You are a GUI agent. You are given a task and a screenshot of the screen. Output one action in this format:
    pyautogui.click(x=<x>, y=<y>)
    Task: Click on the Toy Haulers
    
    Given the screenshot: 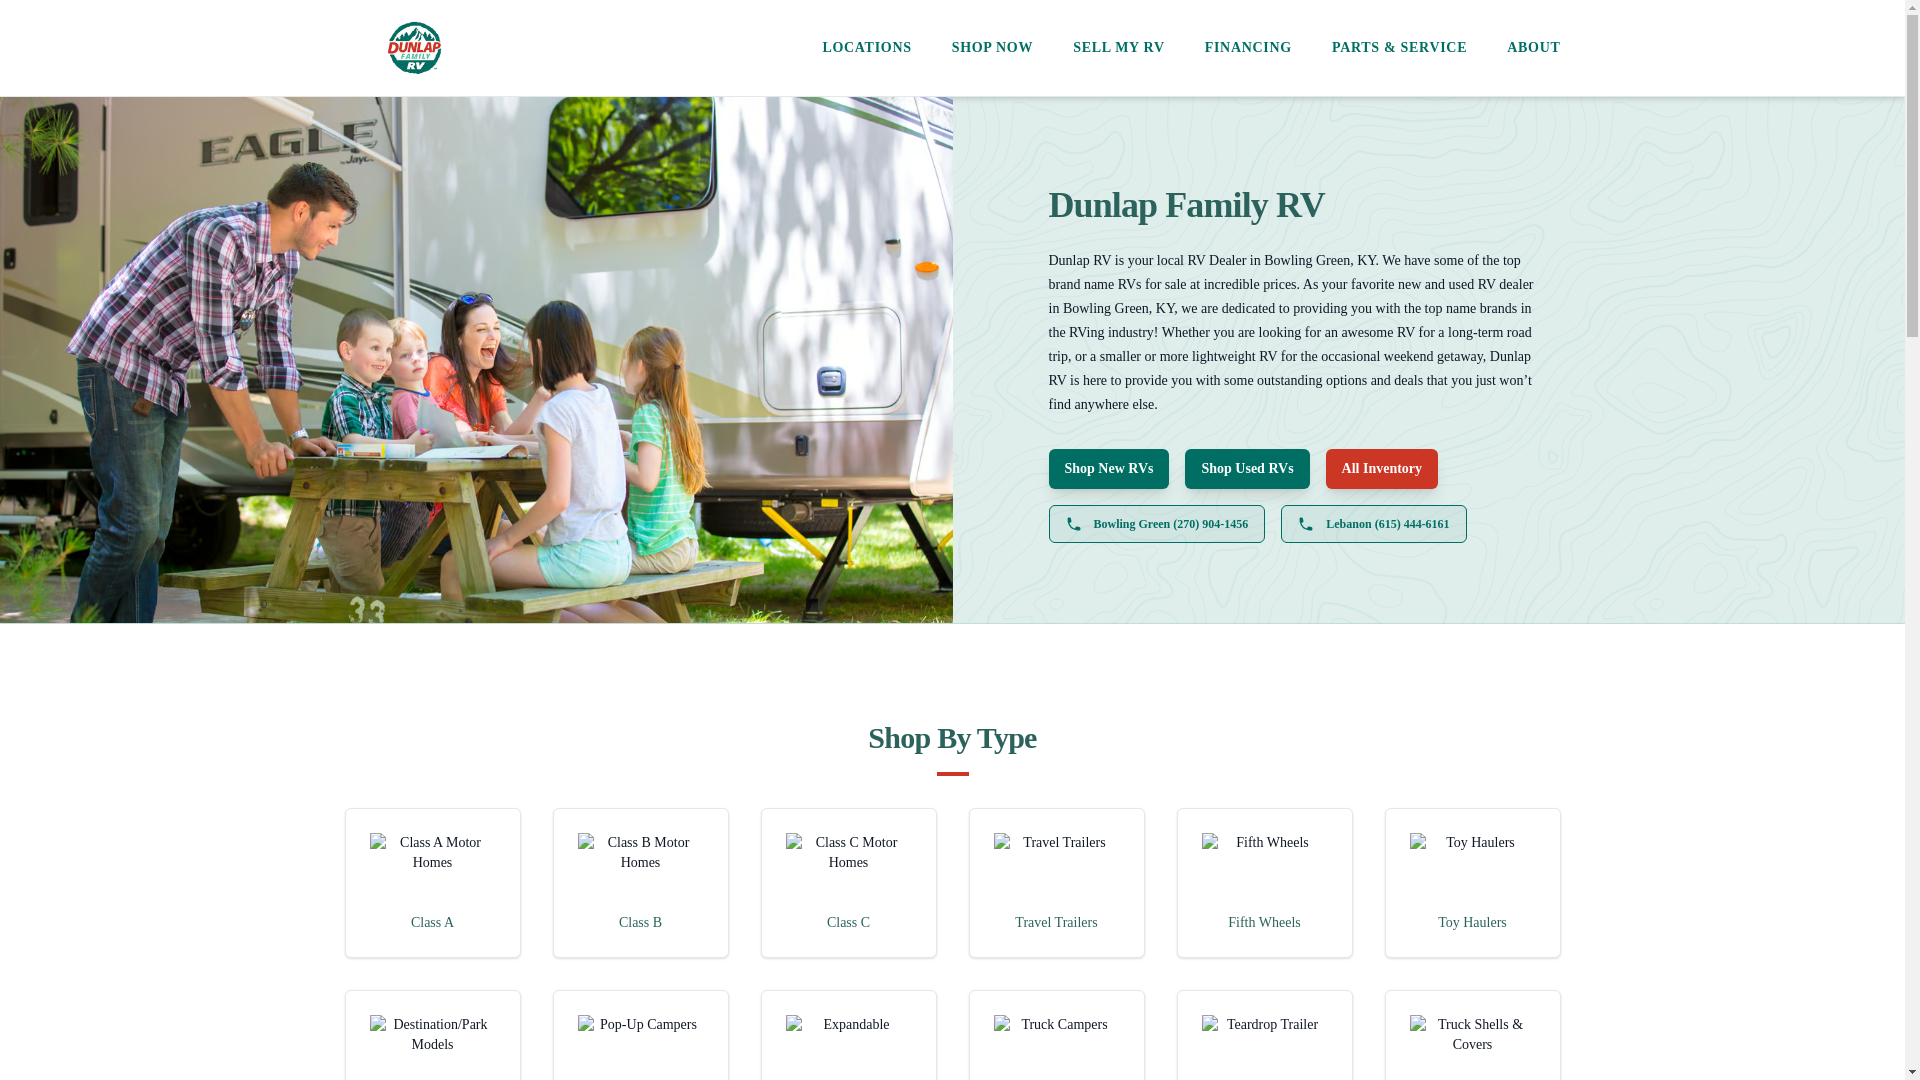 What is the action you would take?
    pyautogui.click(x=1472, y=882)
    